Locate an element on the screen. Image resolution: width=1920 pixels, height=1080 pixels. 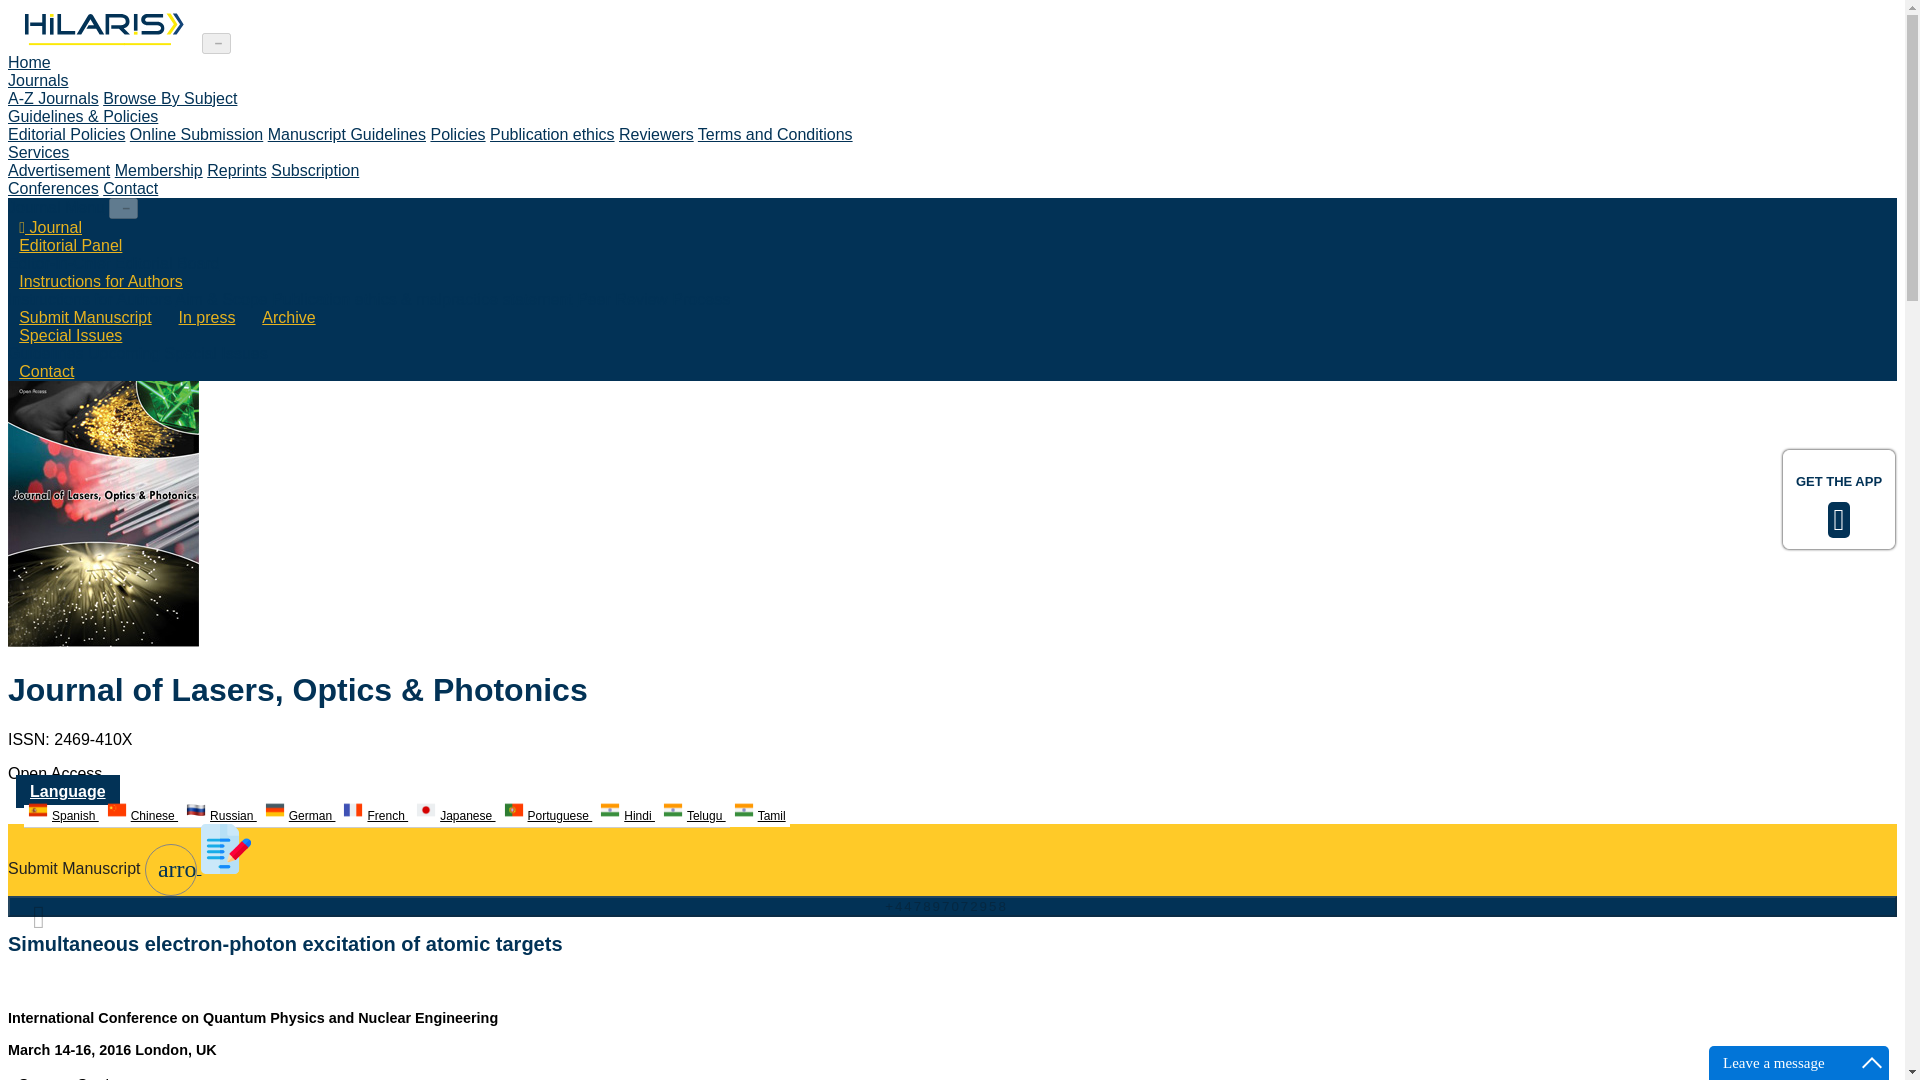
Publication ethics is located at coordinates (552, 134).